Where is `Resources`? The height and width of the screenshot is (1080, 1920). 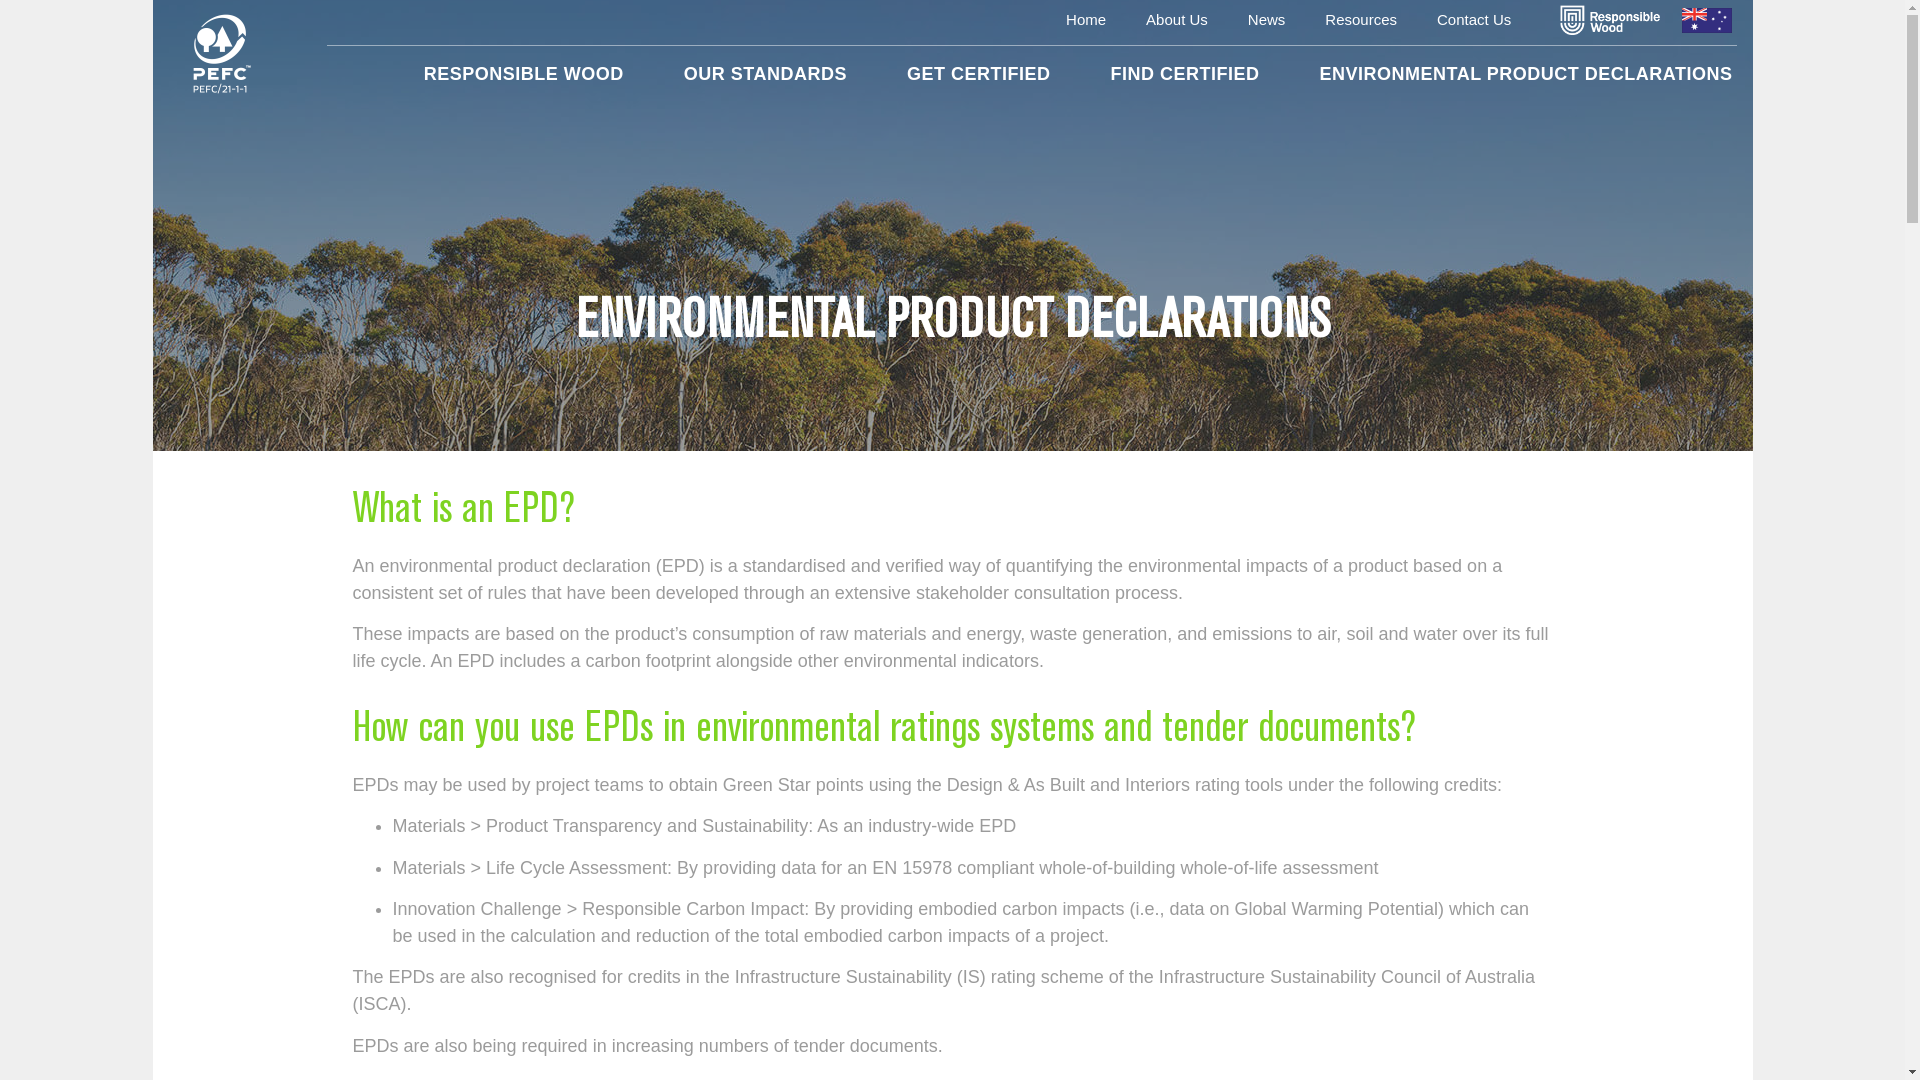 Resources is located at coordinates (1361, 20).